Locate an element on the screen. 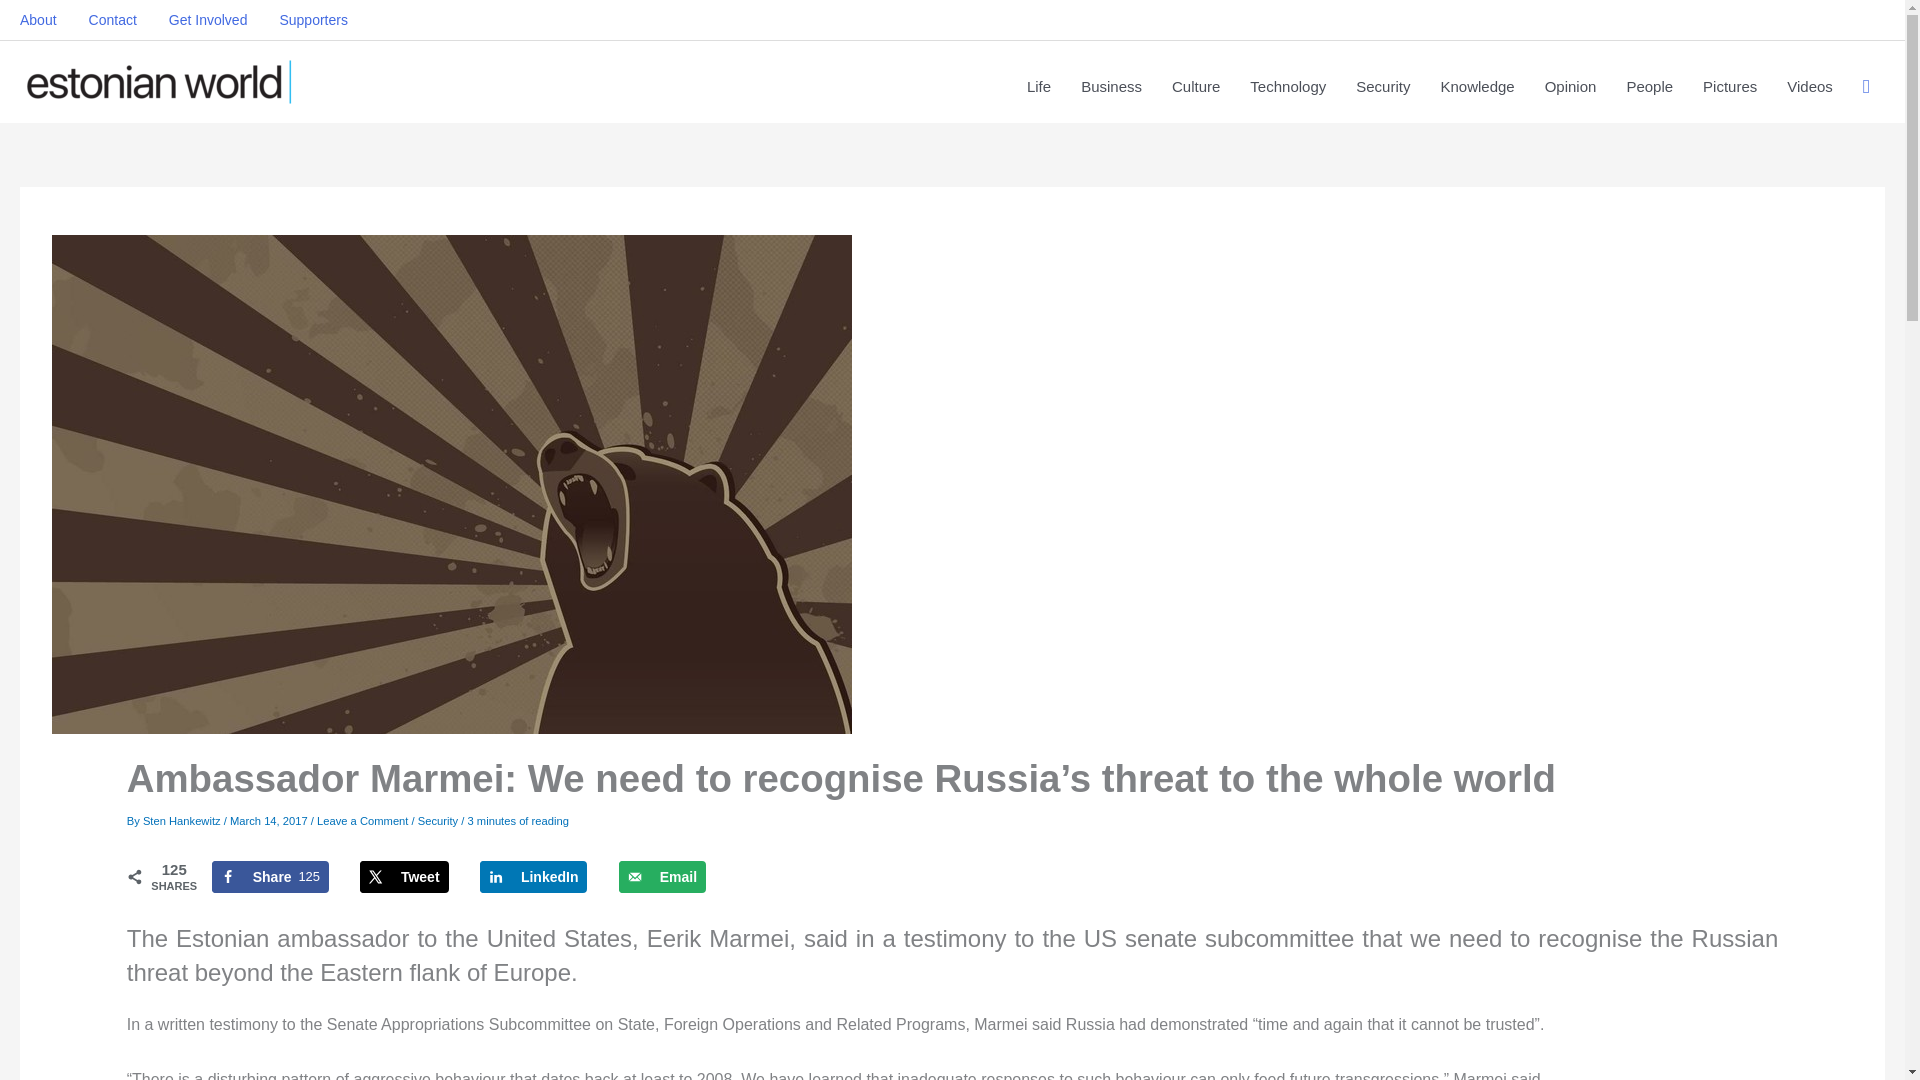 The width and height of the screenshot is (1920, 1080). View all posts by Sten Hankewitz is located at coordinates (183, 820).